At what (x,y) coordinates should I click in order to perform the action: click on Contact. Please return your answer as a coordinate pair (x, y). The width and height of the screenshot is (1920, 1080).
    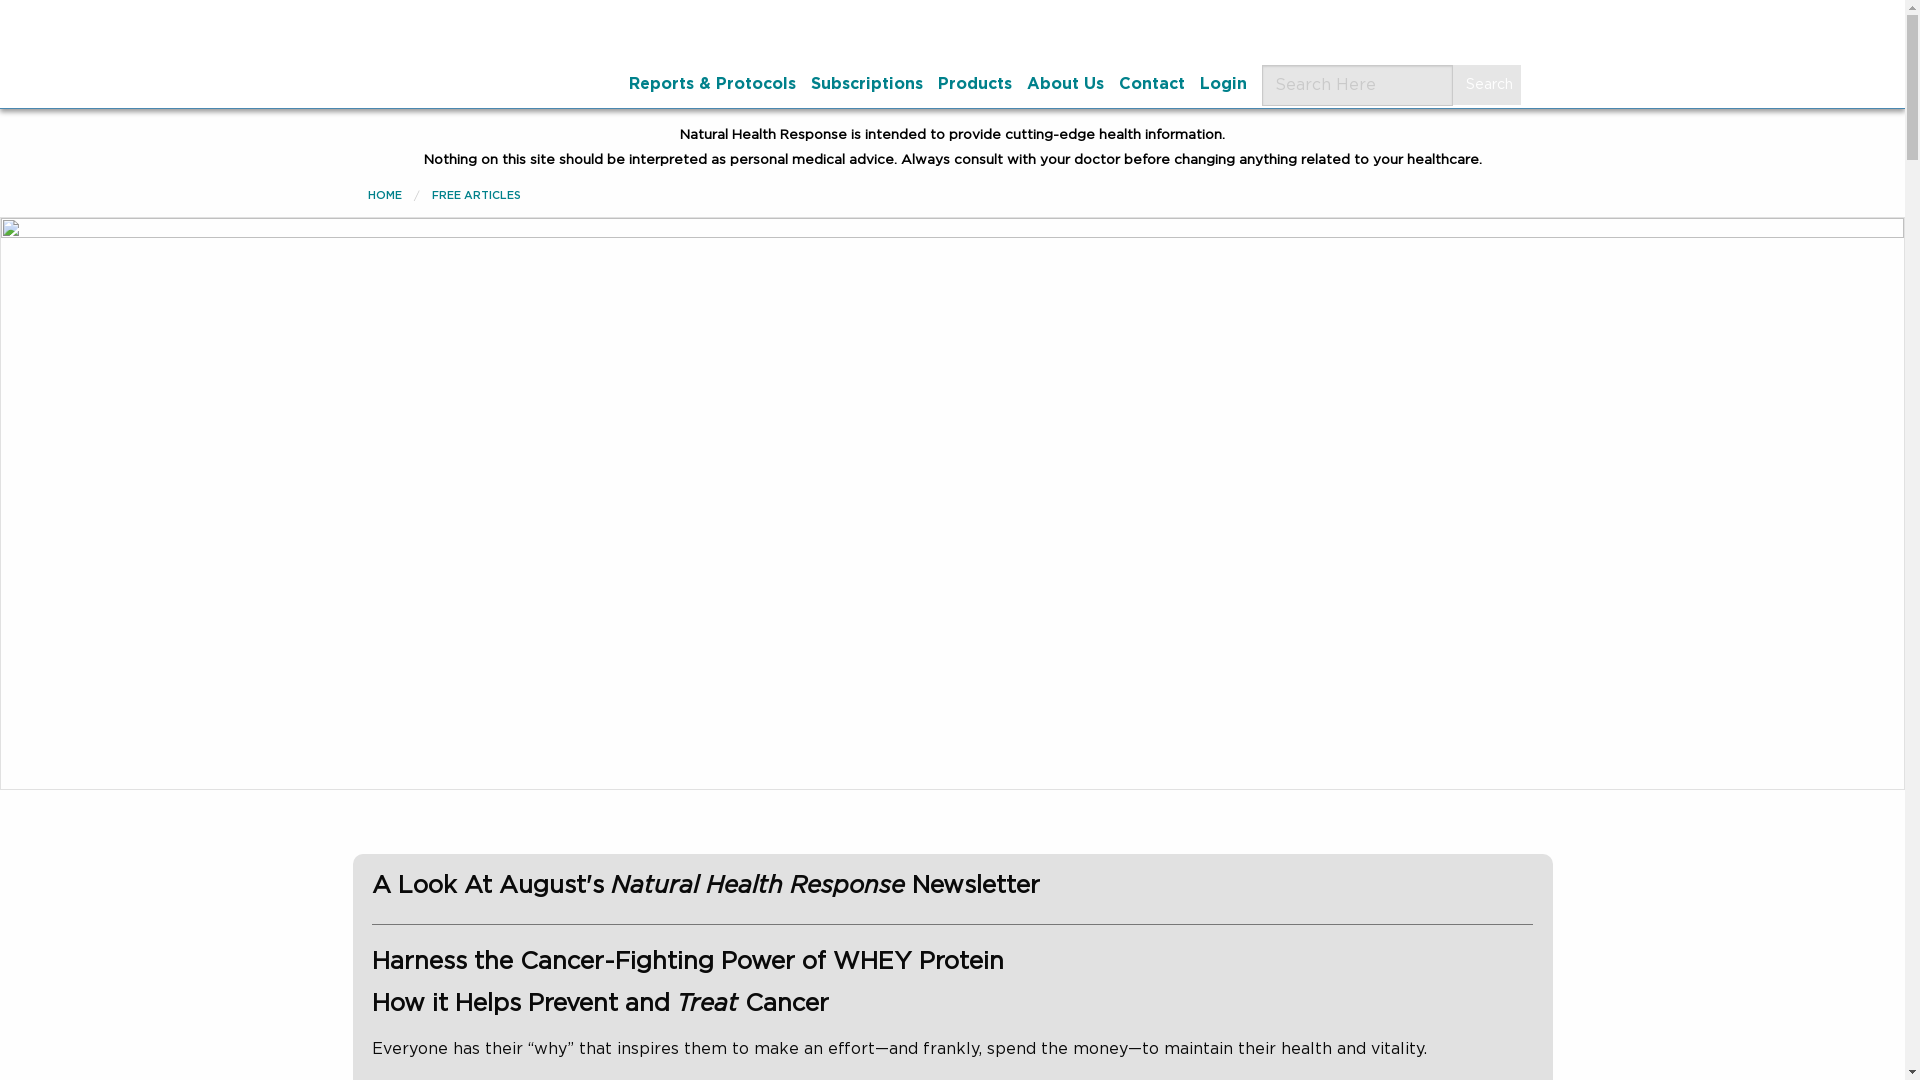
    Looking at the image, I should click on (1150, 83).